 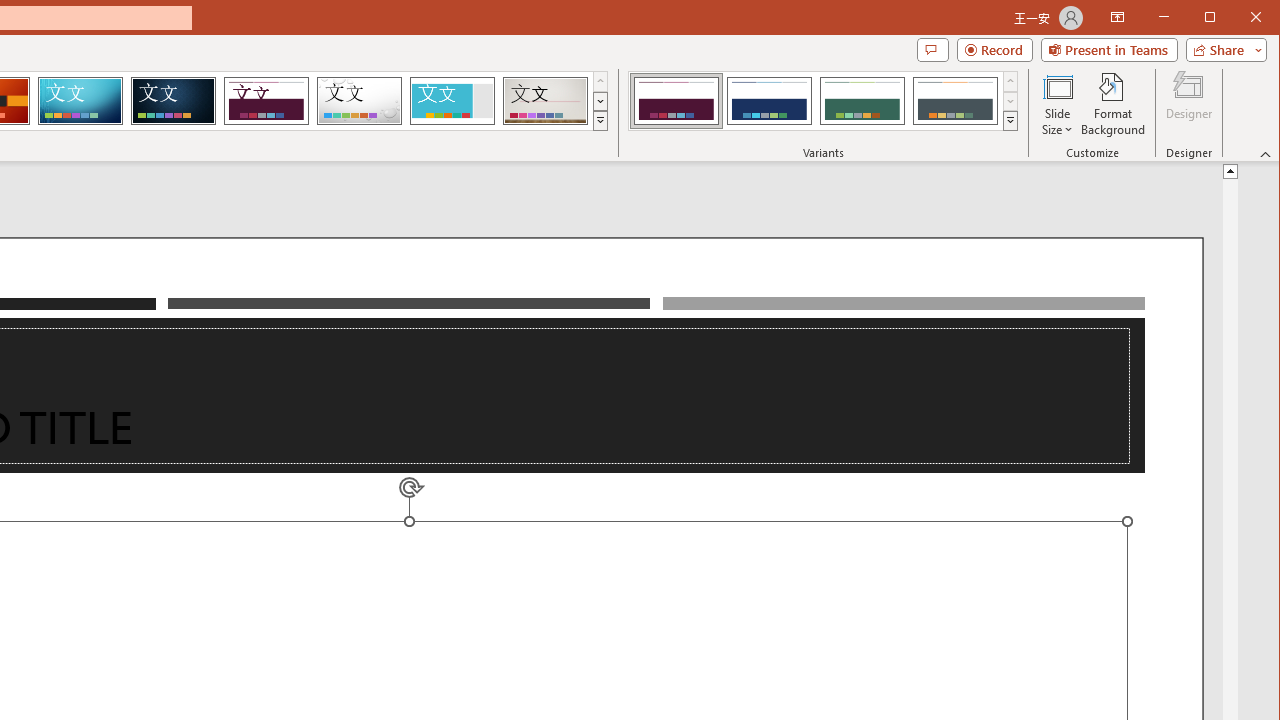 I want to click on Dividend Variant 1, so click(x=676, y=100).